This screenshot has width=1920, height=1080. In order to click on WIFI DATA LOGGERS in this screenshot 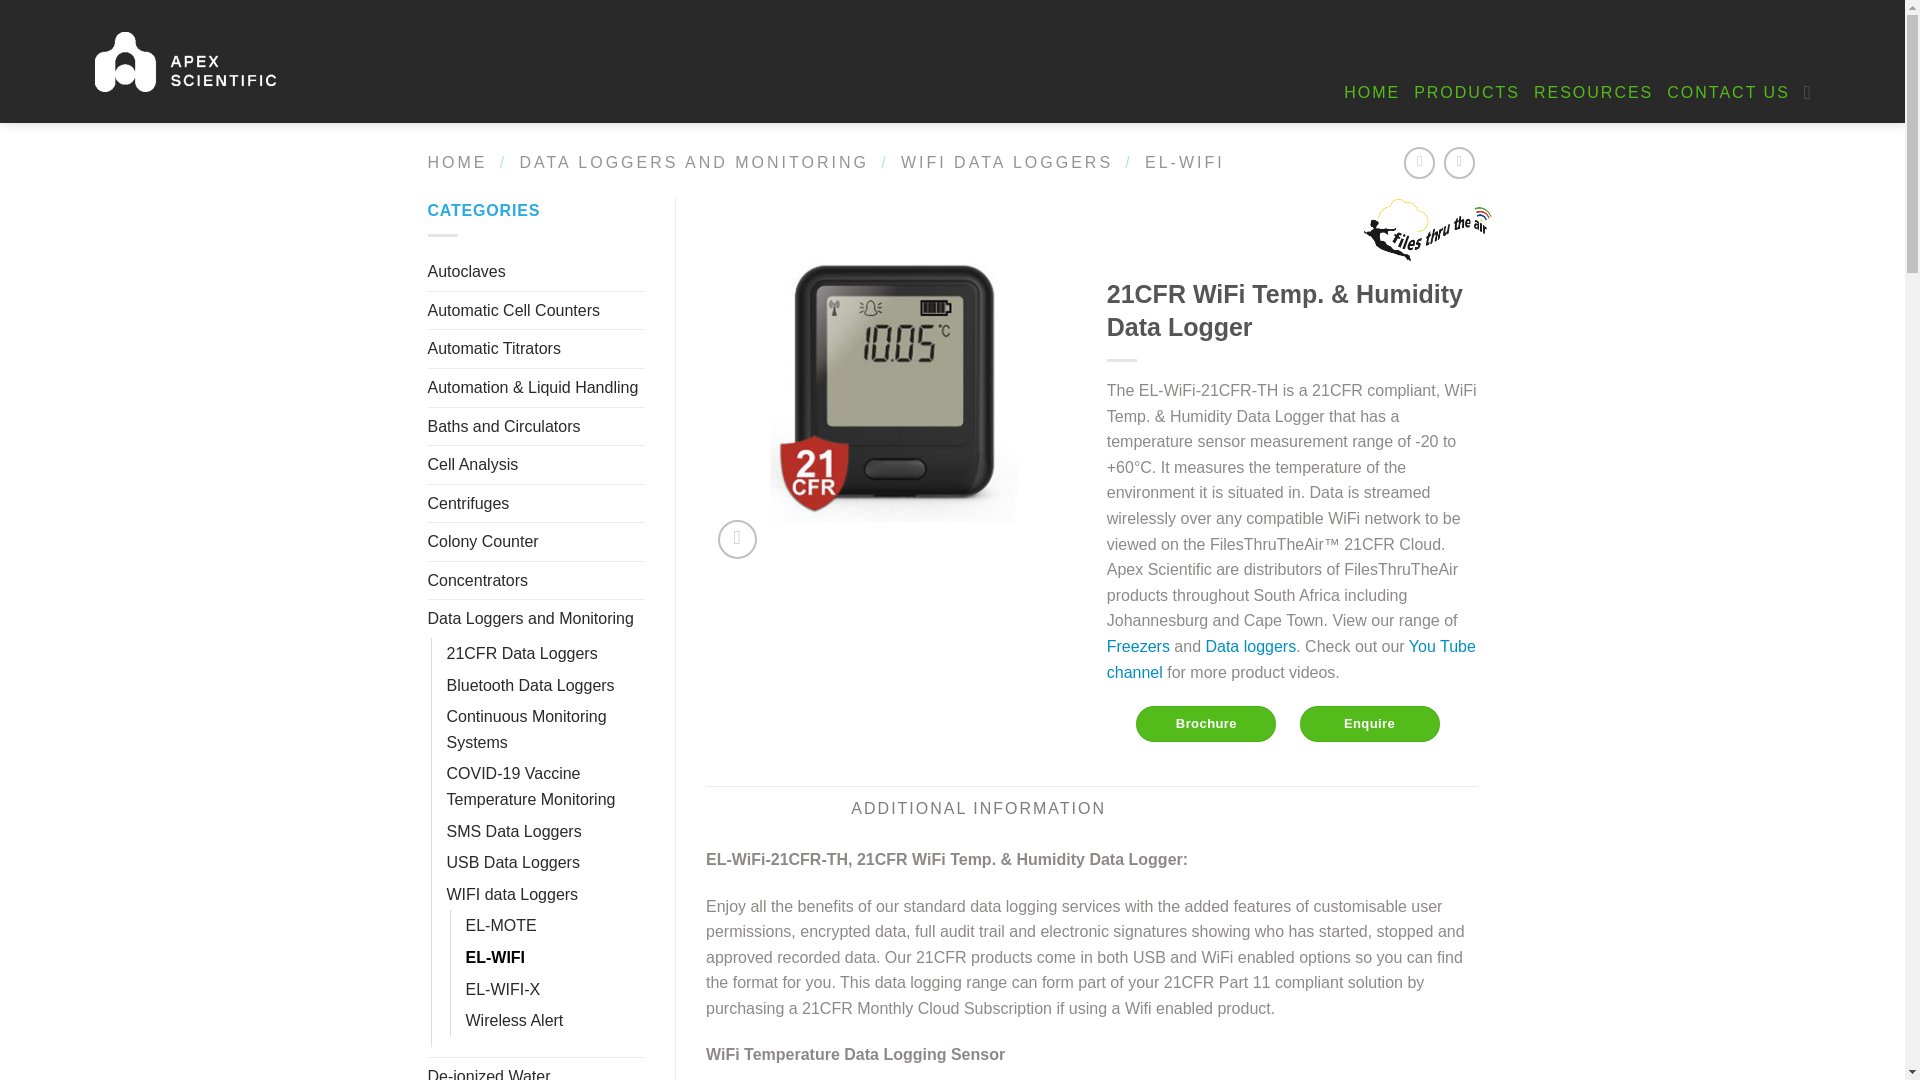, I will do `click(1006, 162)`.